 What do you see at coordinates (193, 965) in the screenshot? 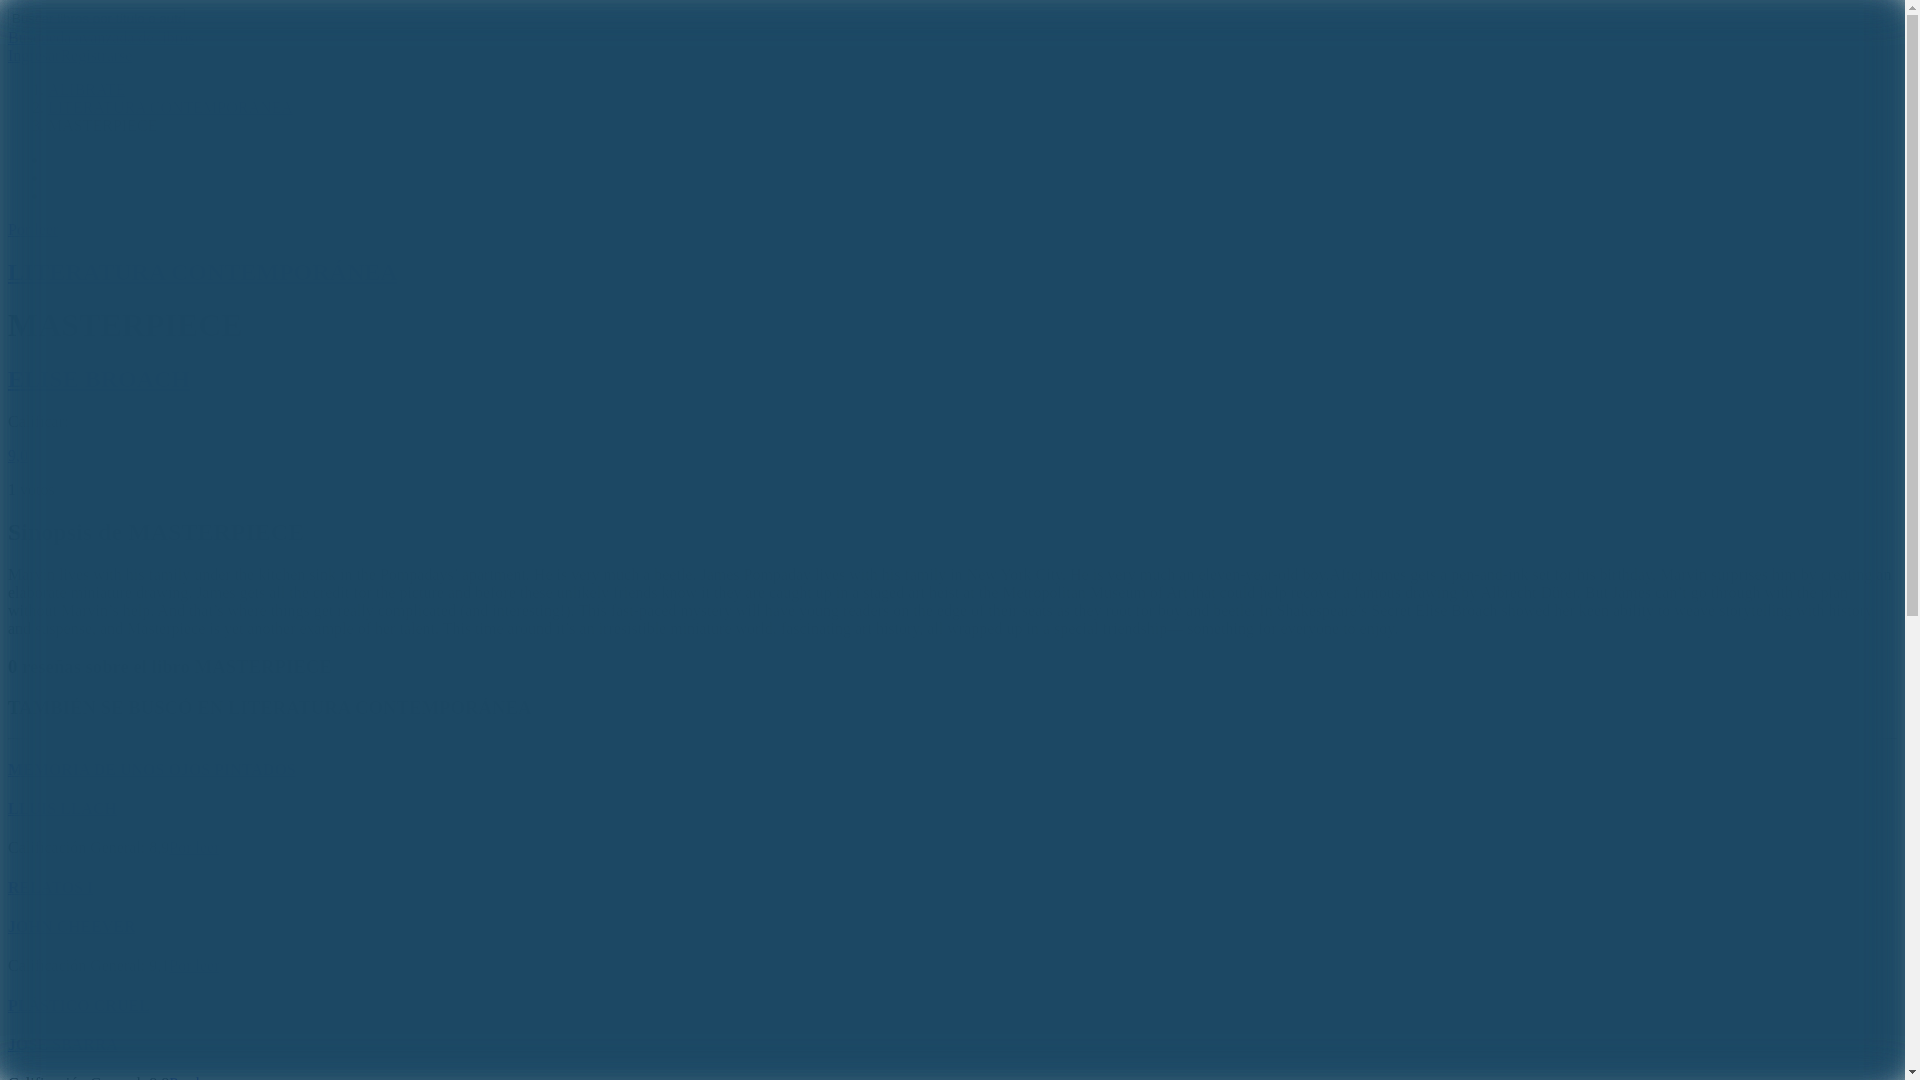
I see `Por leer` at bounding box center [193, 965].